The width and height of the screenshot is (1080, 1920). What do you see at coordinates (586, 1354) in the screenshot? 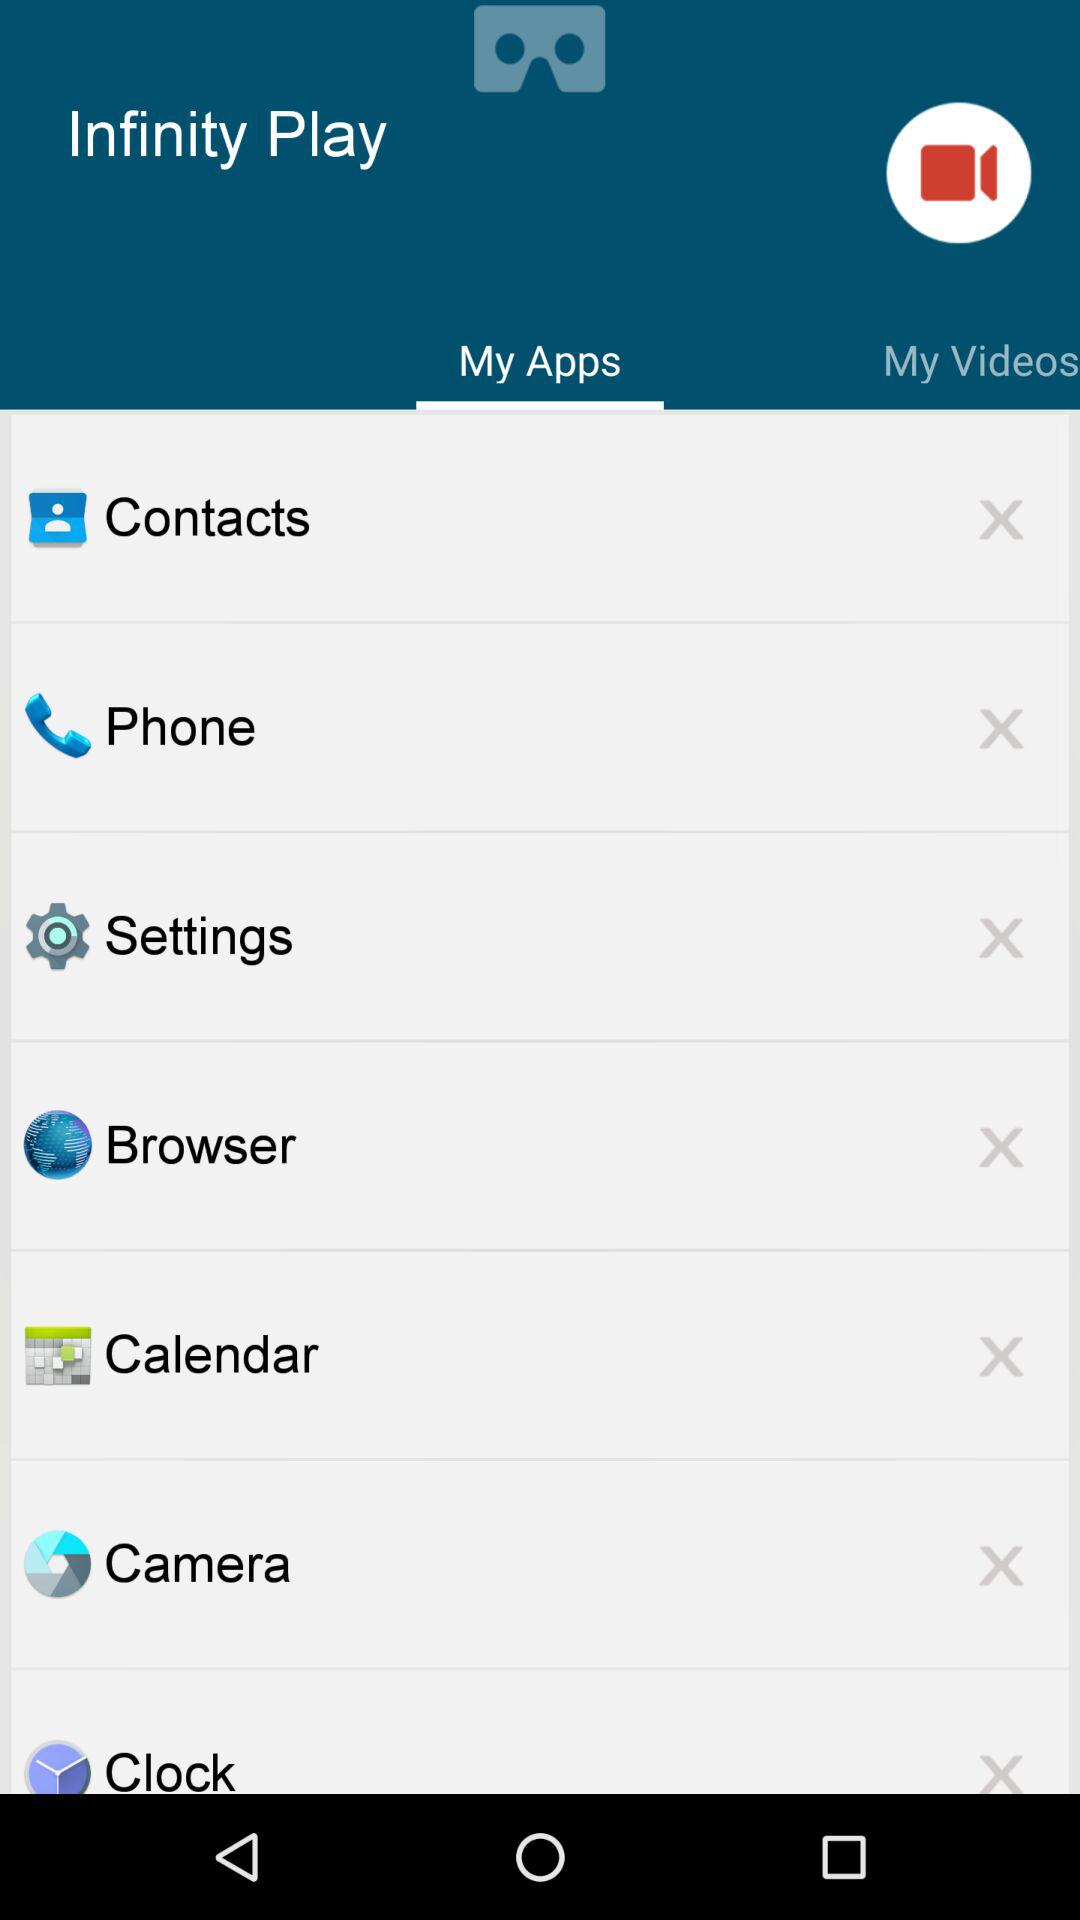
I see `click calendar icon` at bounding box center [586, 1354].